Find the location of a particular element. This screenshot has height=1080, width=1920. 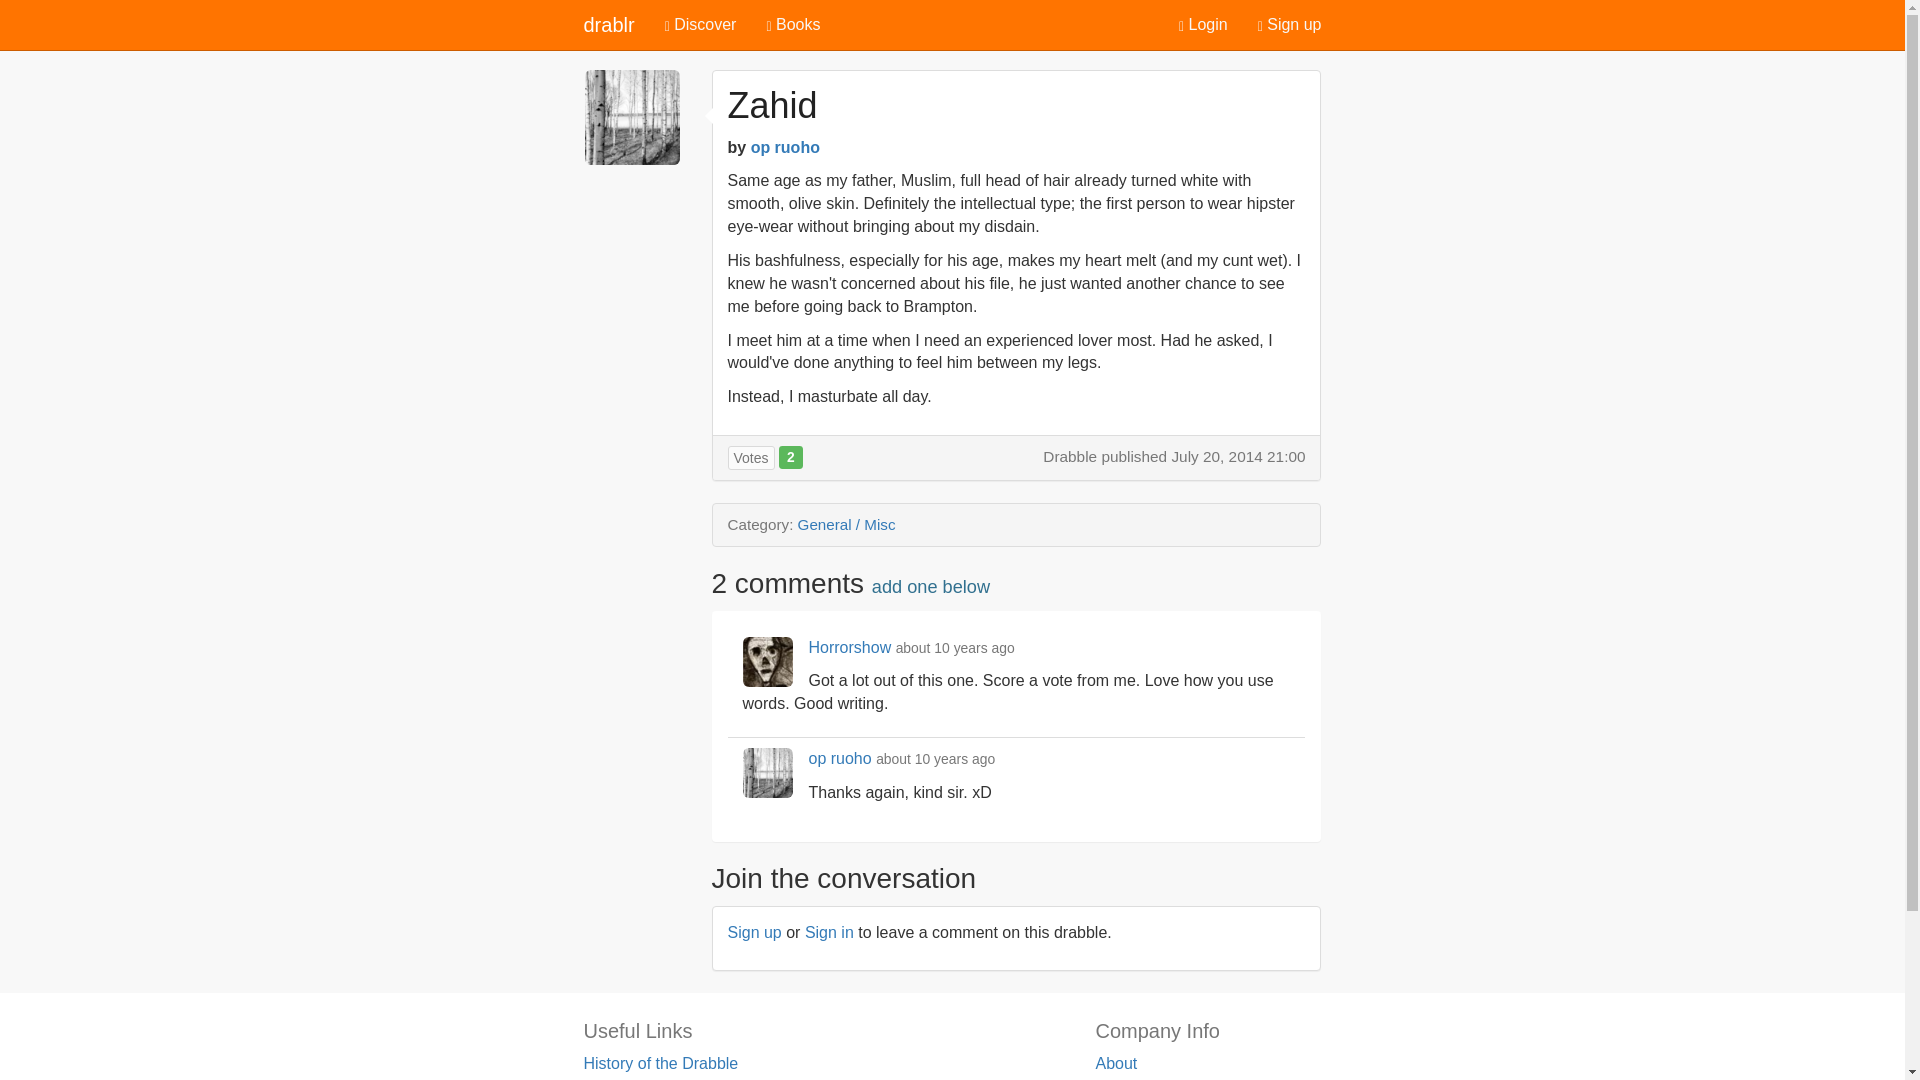

Sign in is located at coordinates (829, 932).